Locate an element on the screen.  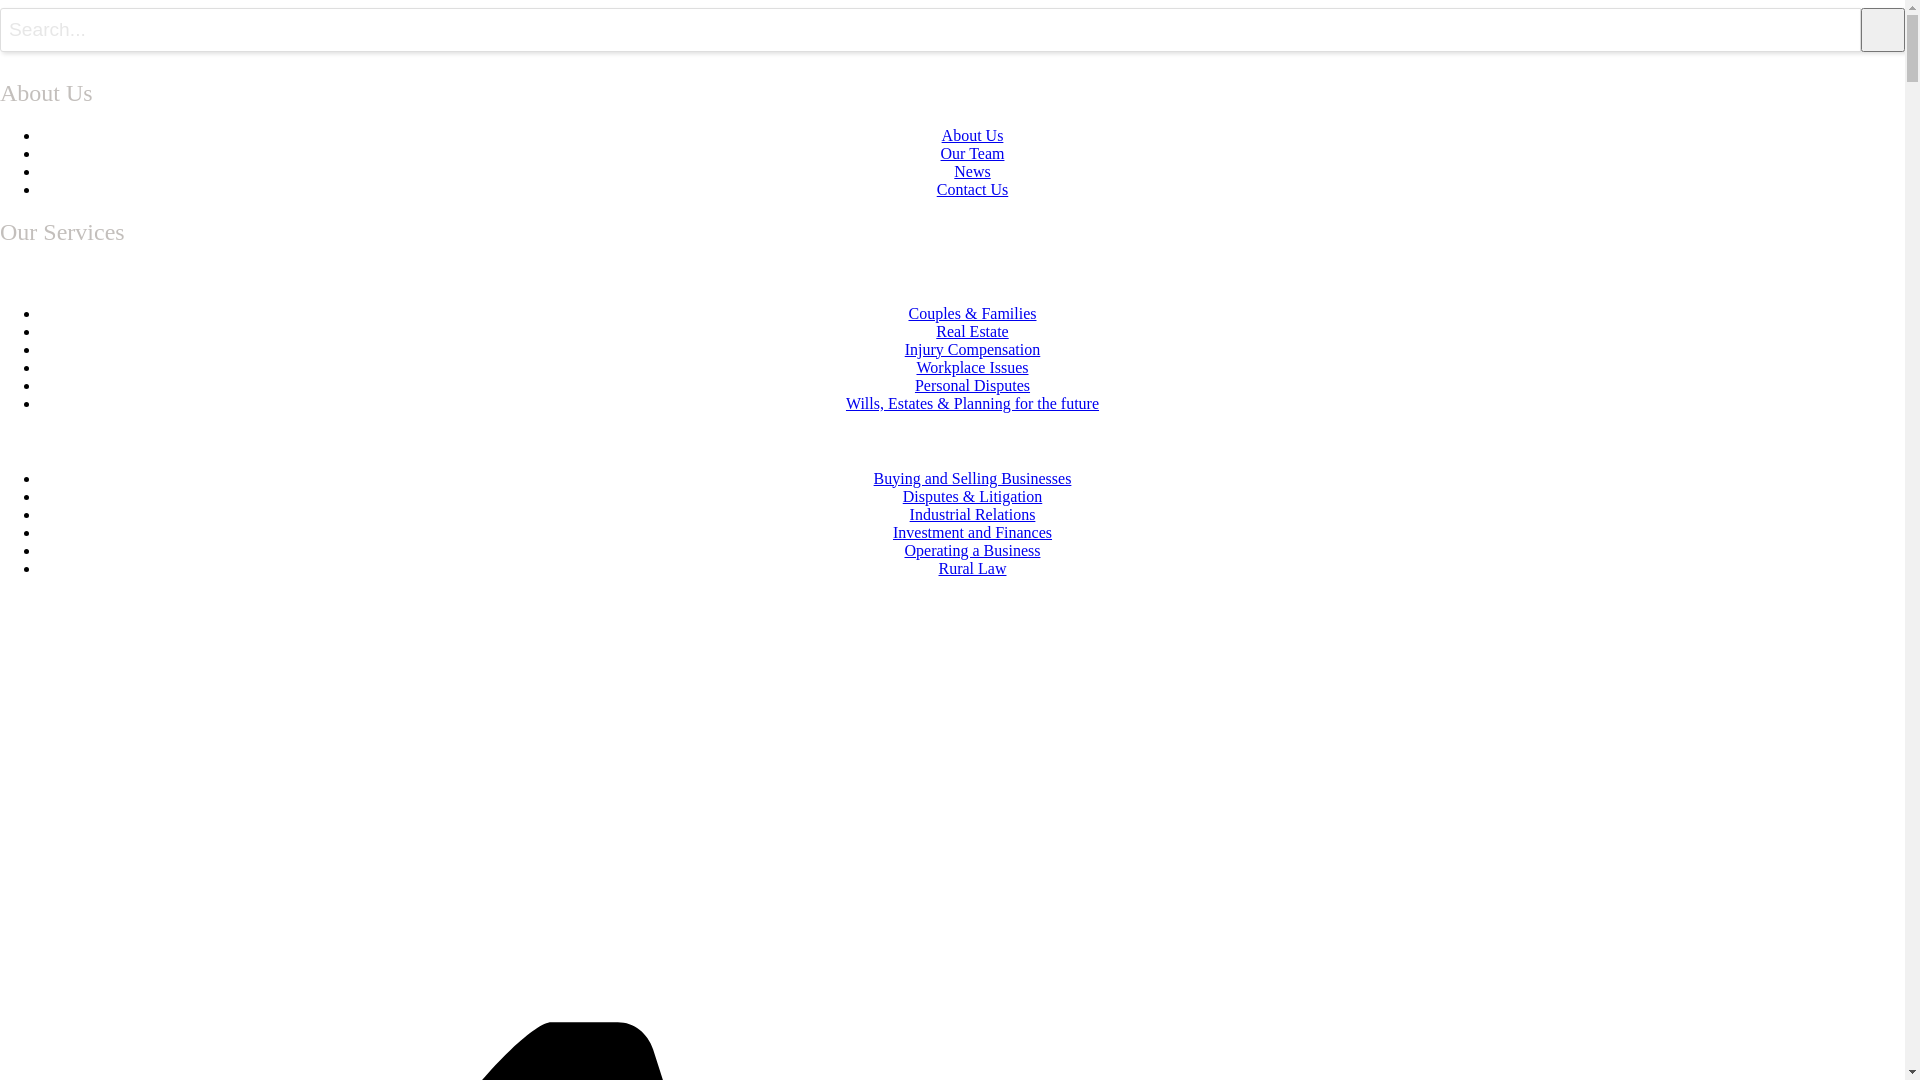
Workplace Issues is located at coordinates (972, 368).